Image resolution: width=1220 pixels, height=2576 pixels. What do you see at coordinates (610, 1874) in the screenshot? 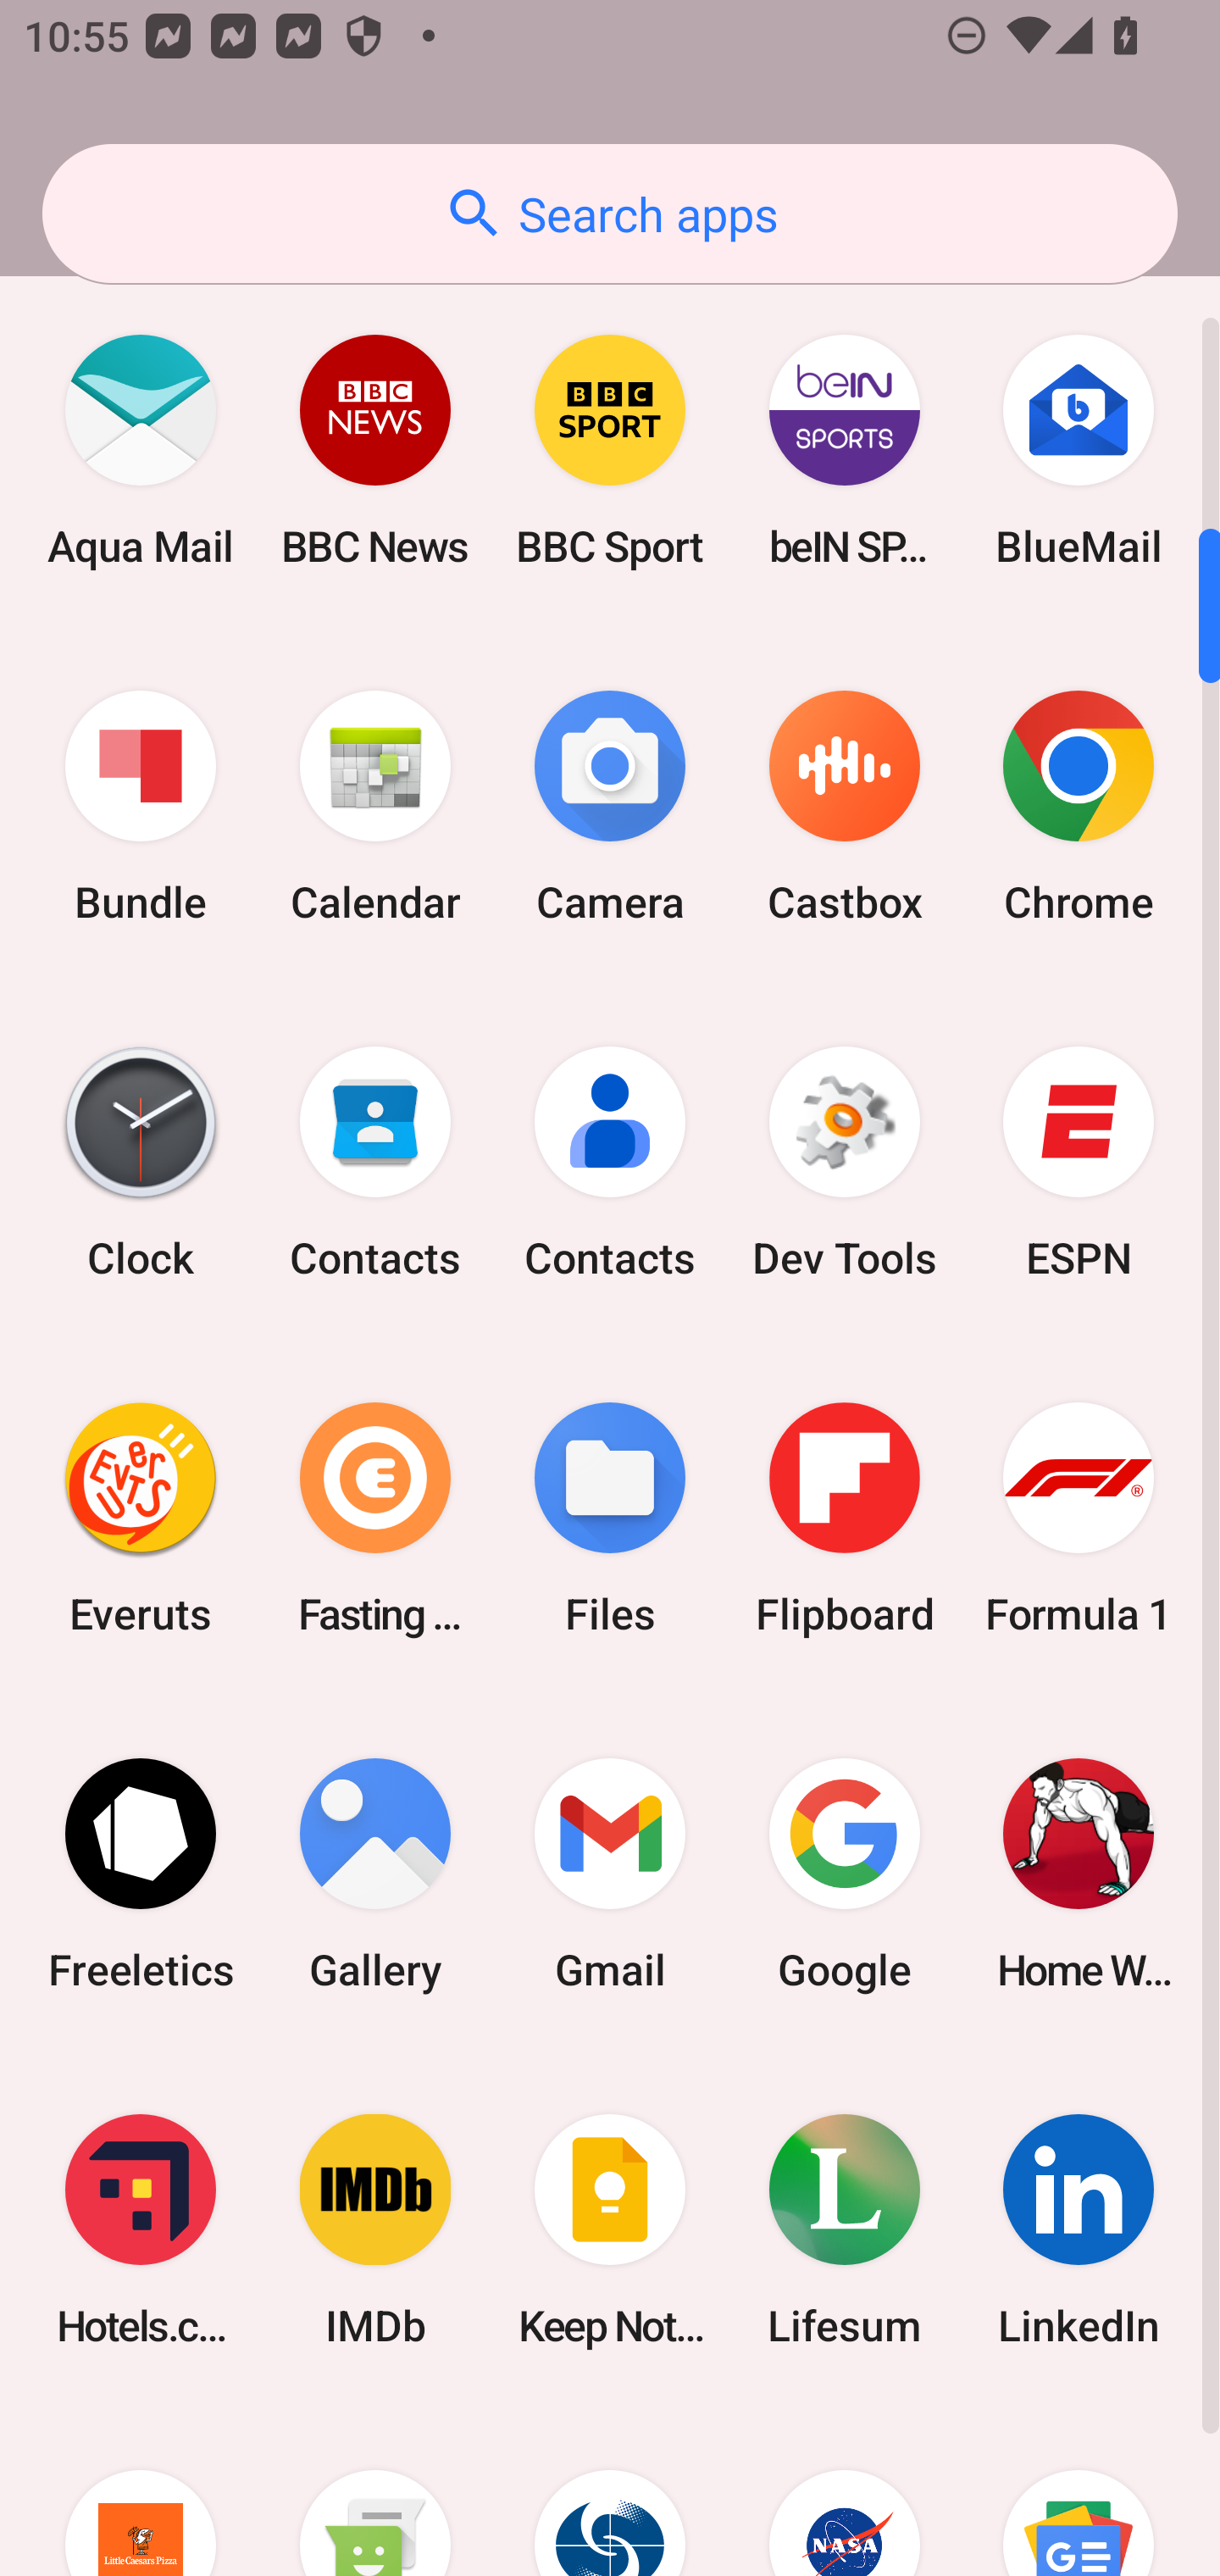
I see `Gmail` at bounding box center [610, 1874].